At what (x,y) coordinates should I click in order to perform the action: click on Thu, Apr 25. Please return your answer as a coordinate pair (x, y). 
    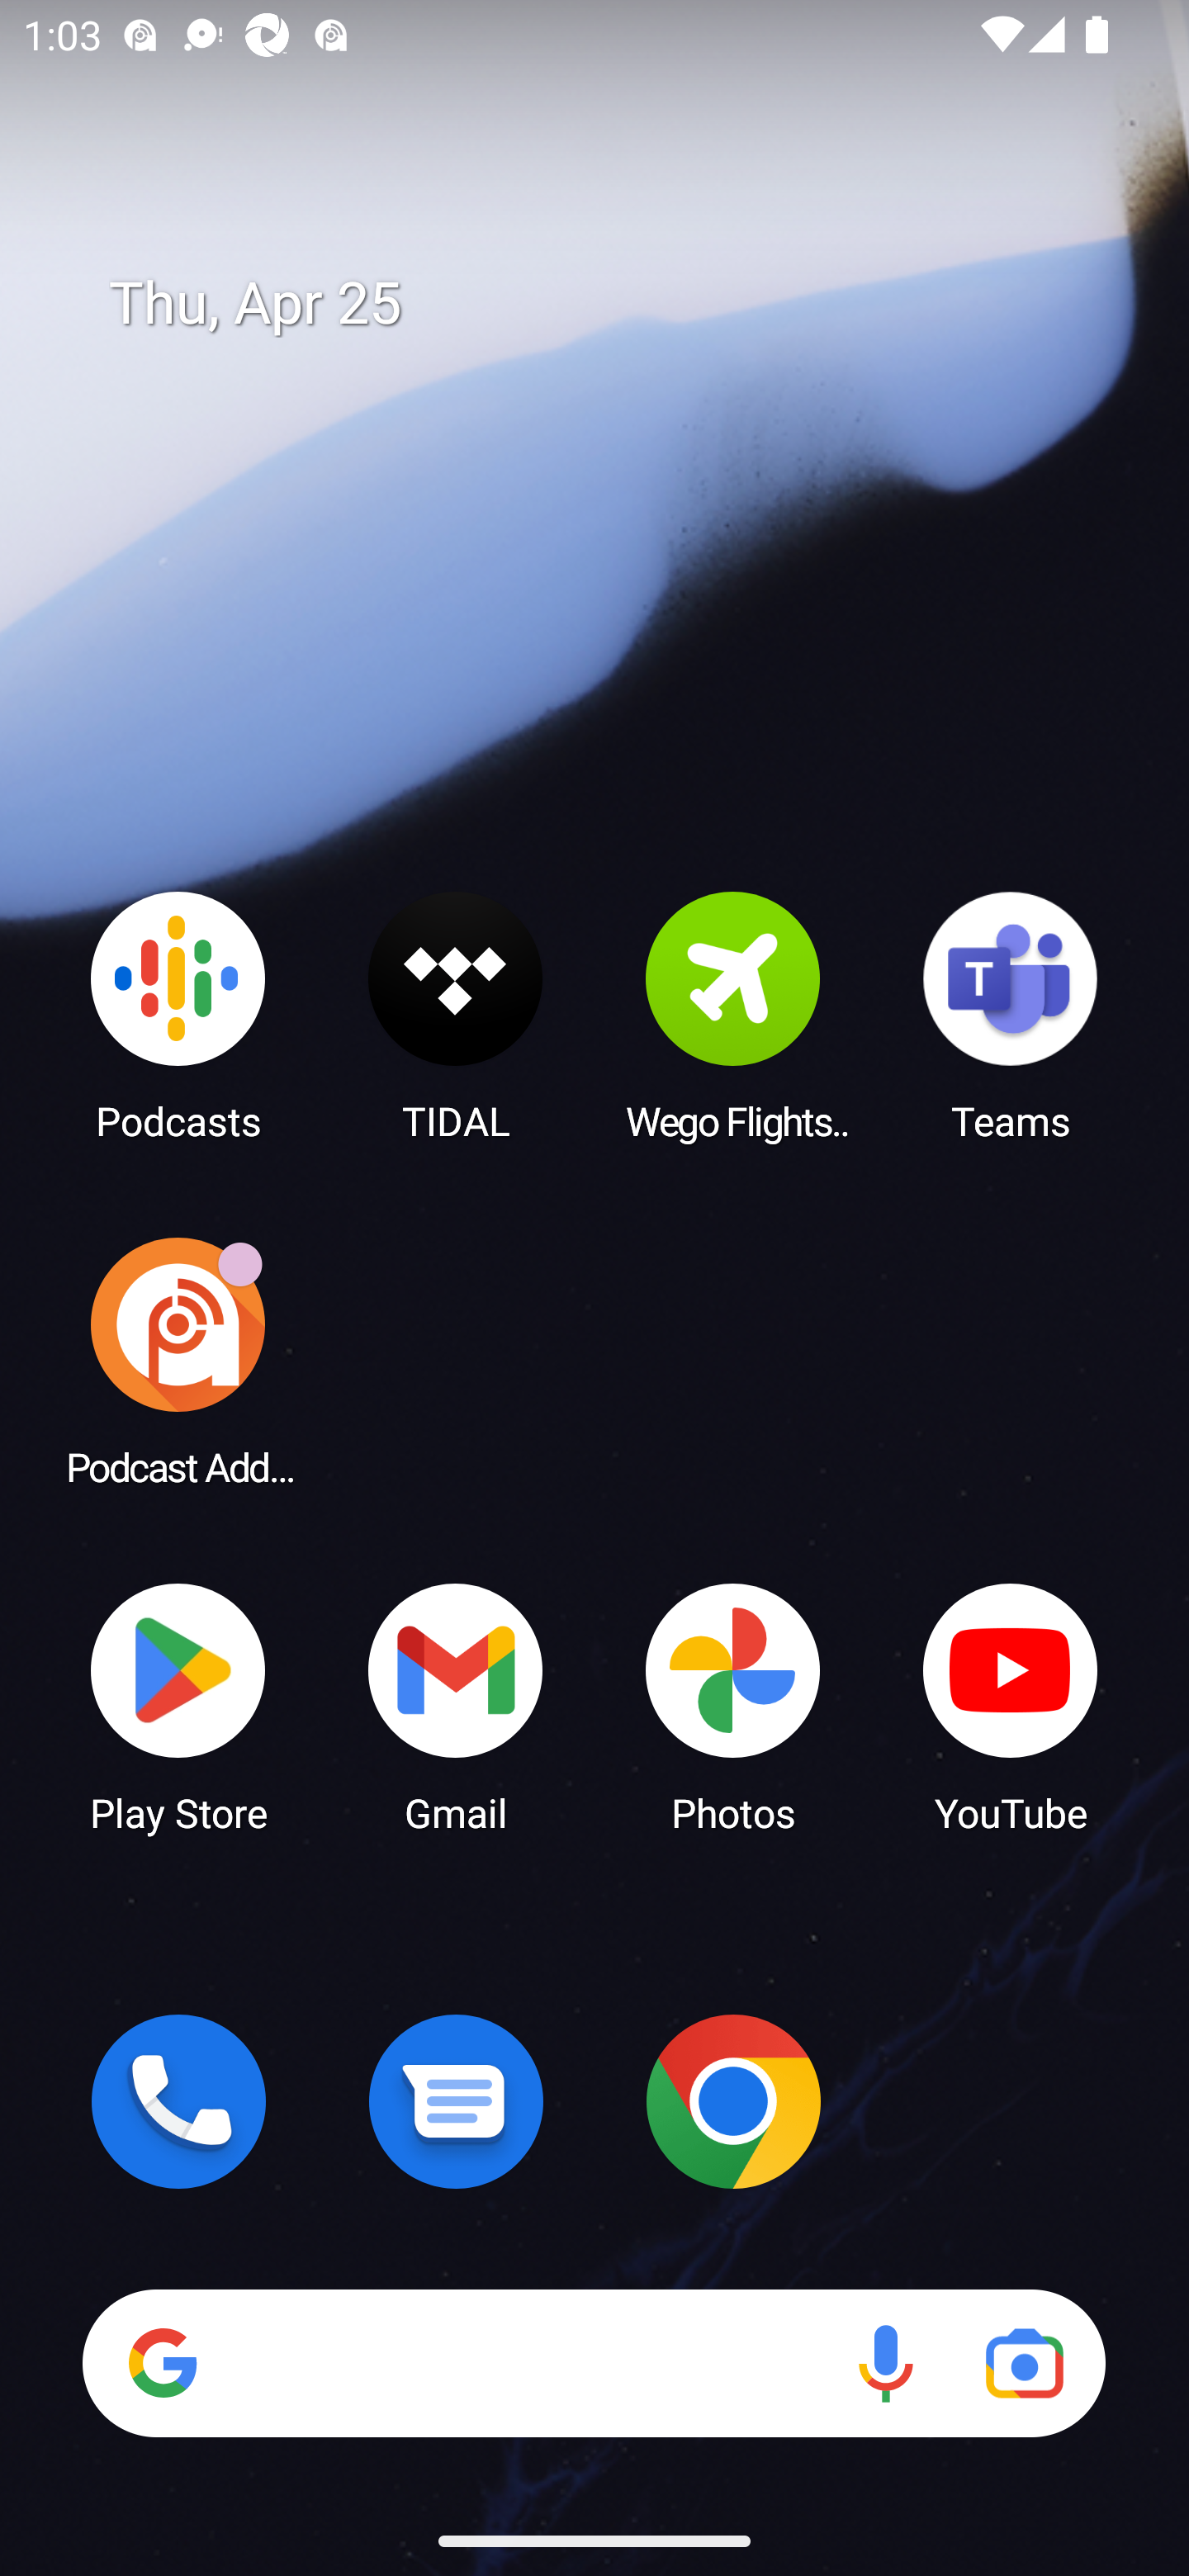
    Looking at the image, I should click on (618, 304).